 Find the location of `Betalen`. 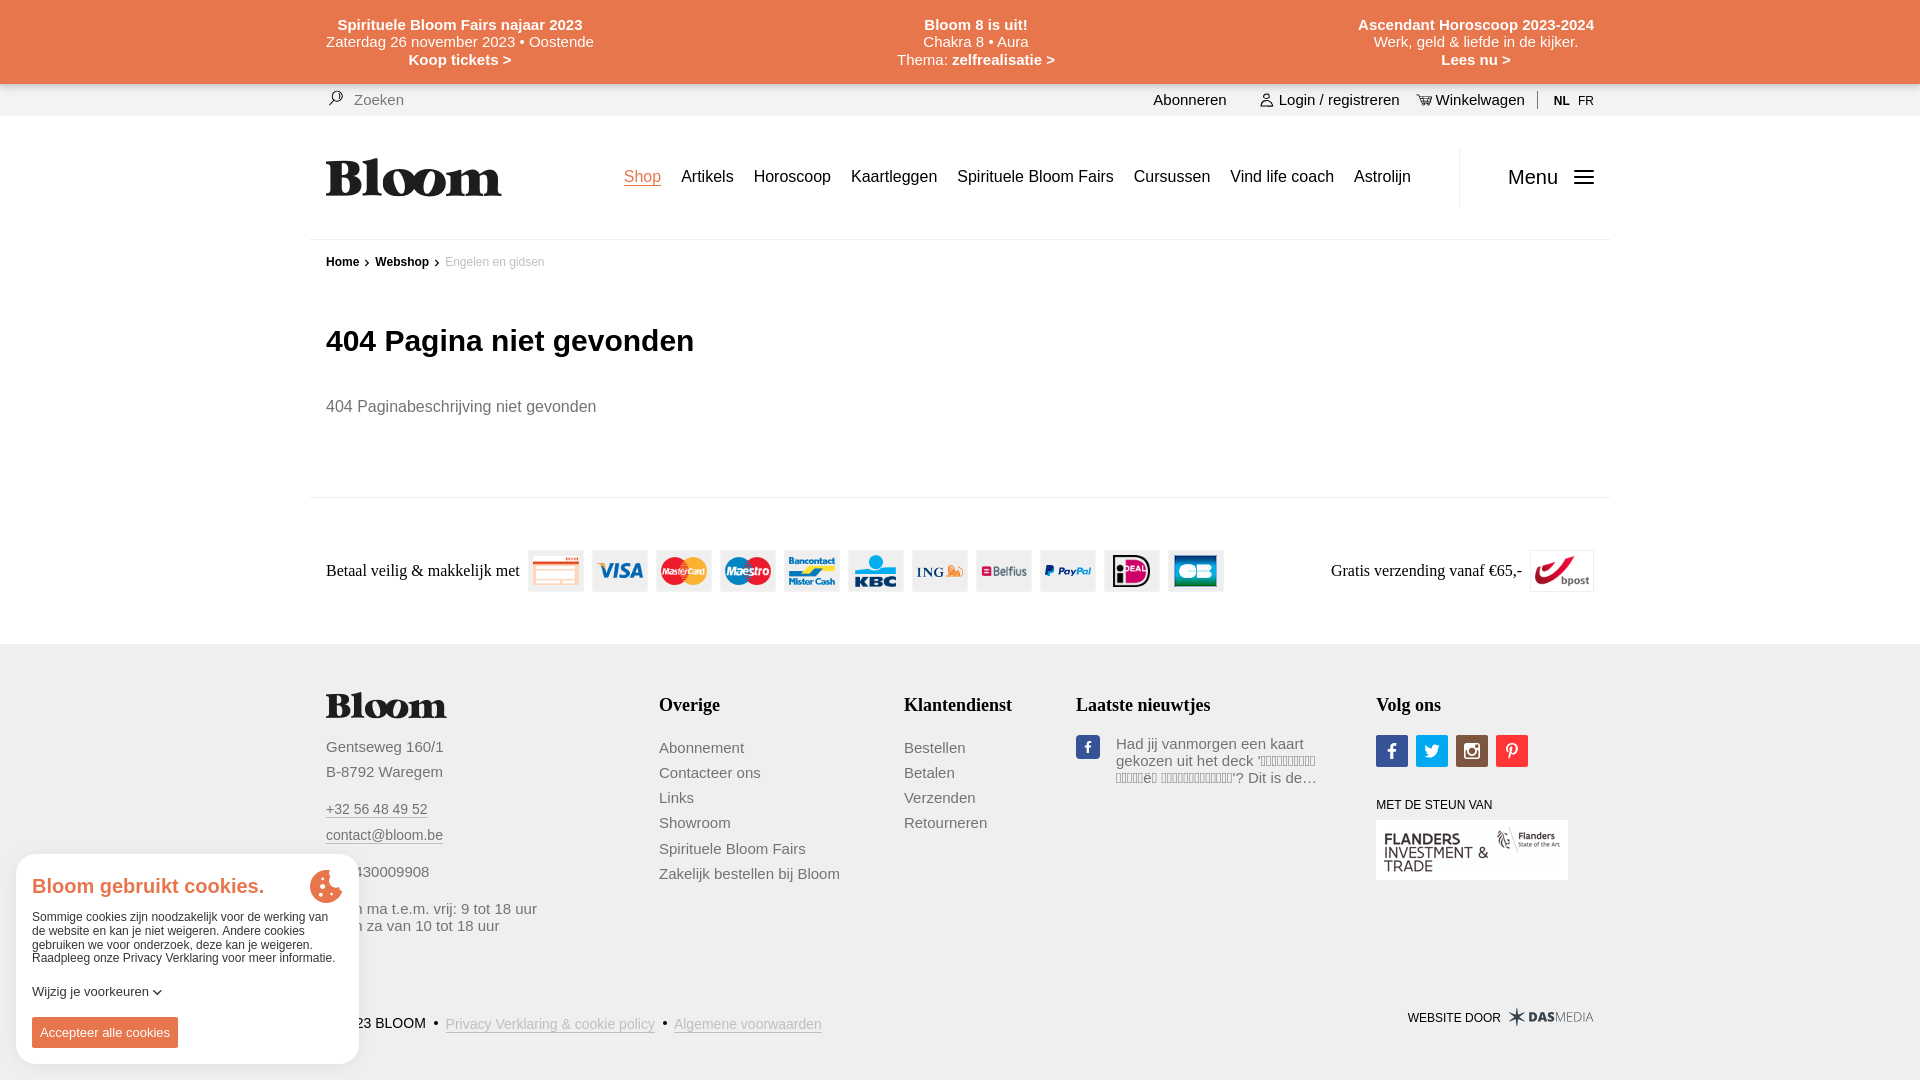

Betalen is located at coordinates (930, 773).